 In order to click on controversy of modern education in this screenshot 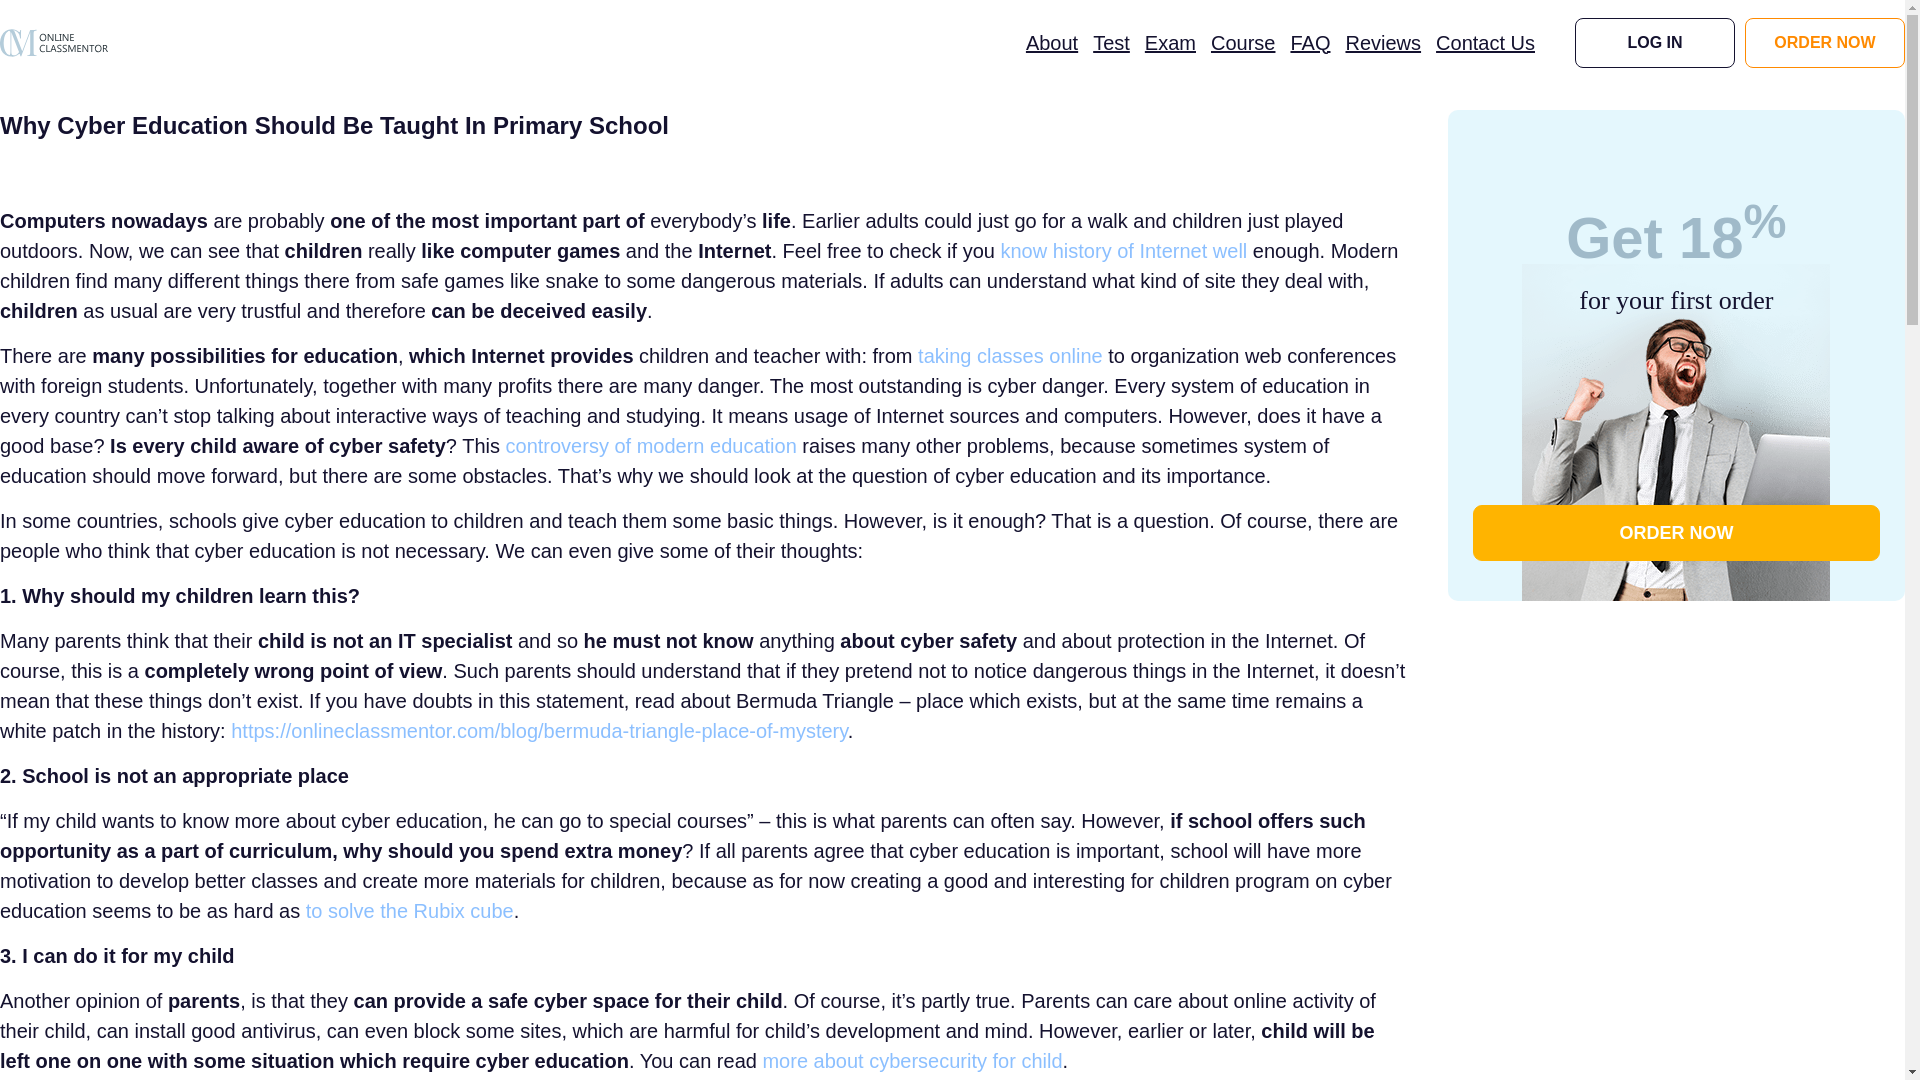, I will do `click(651, 446)`.